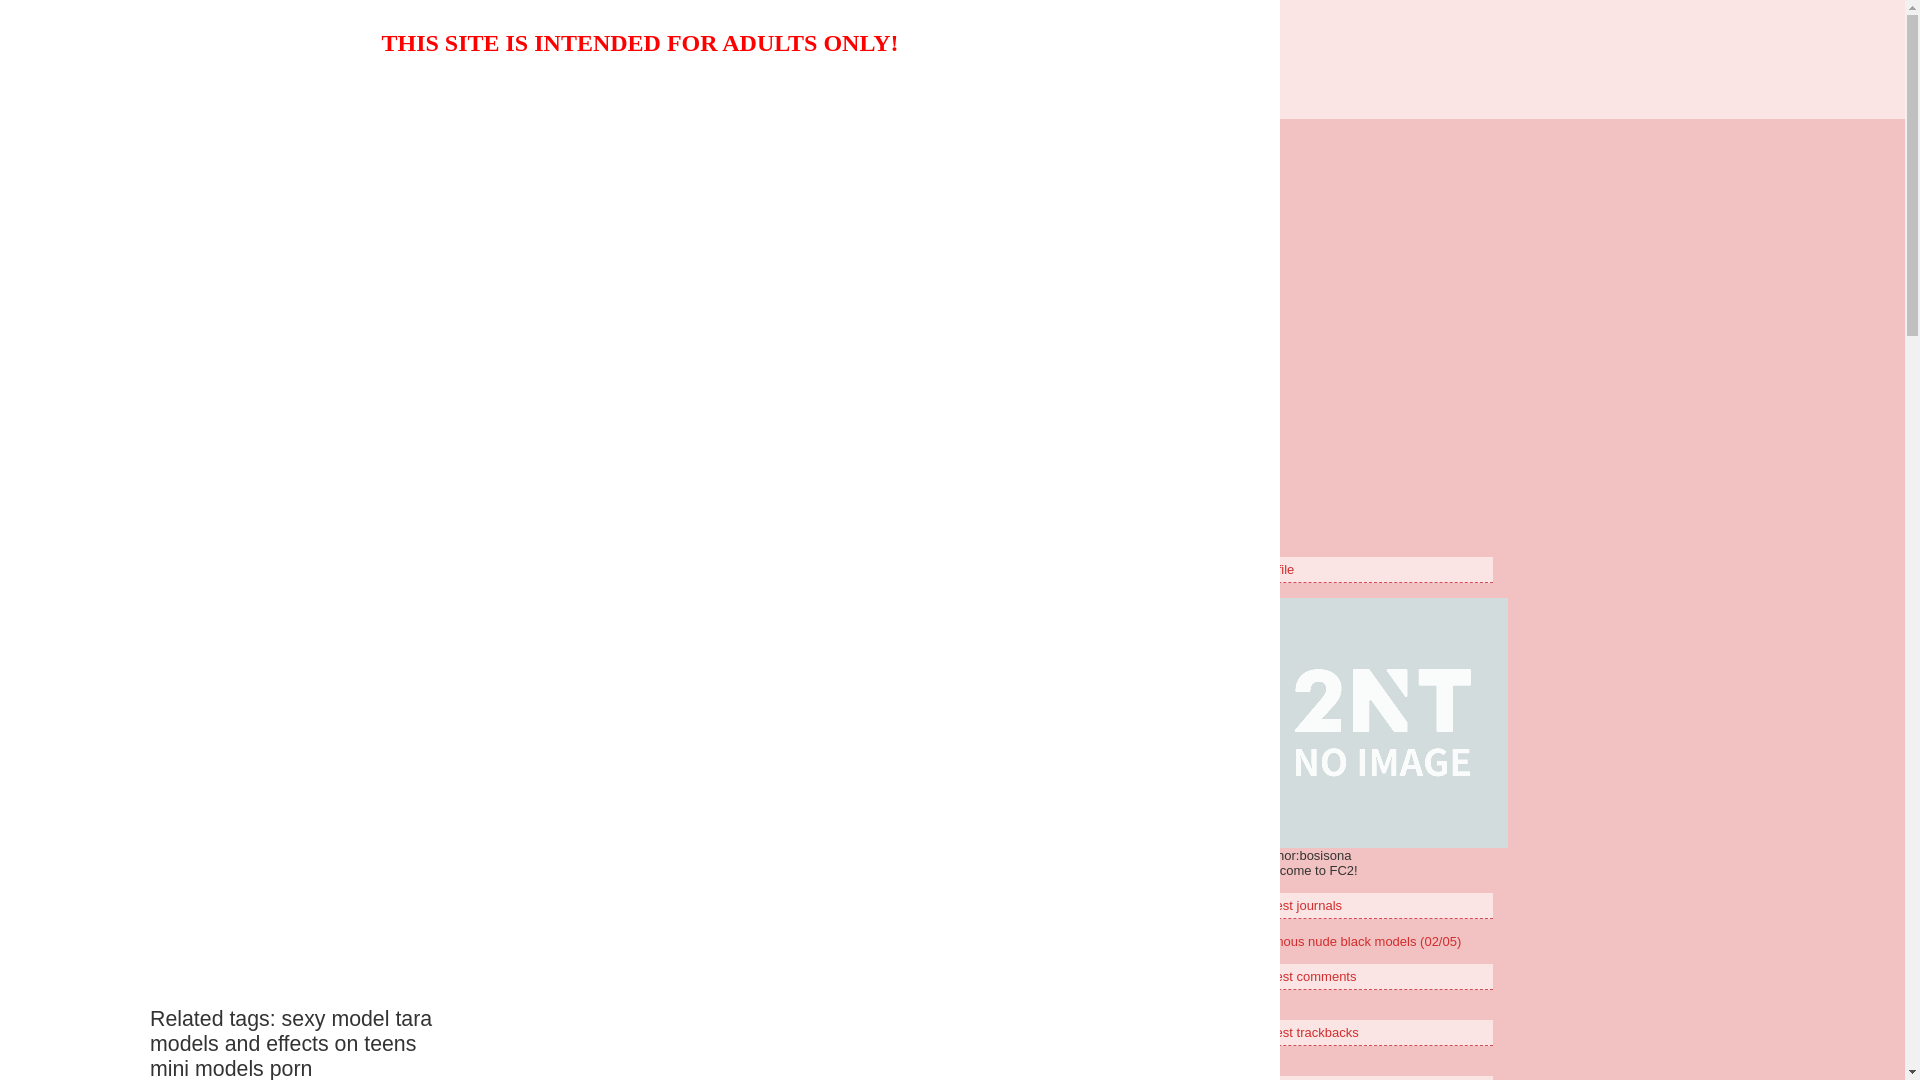  I want to click on Pagetop, so click(1123, 310).